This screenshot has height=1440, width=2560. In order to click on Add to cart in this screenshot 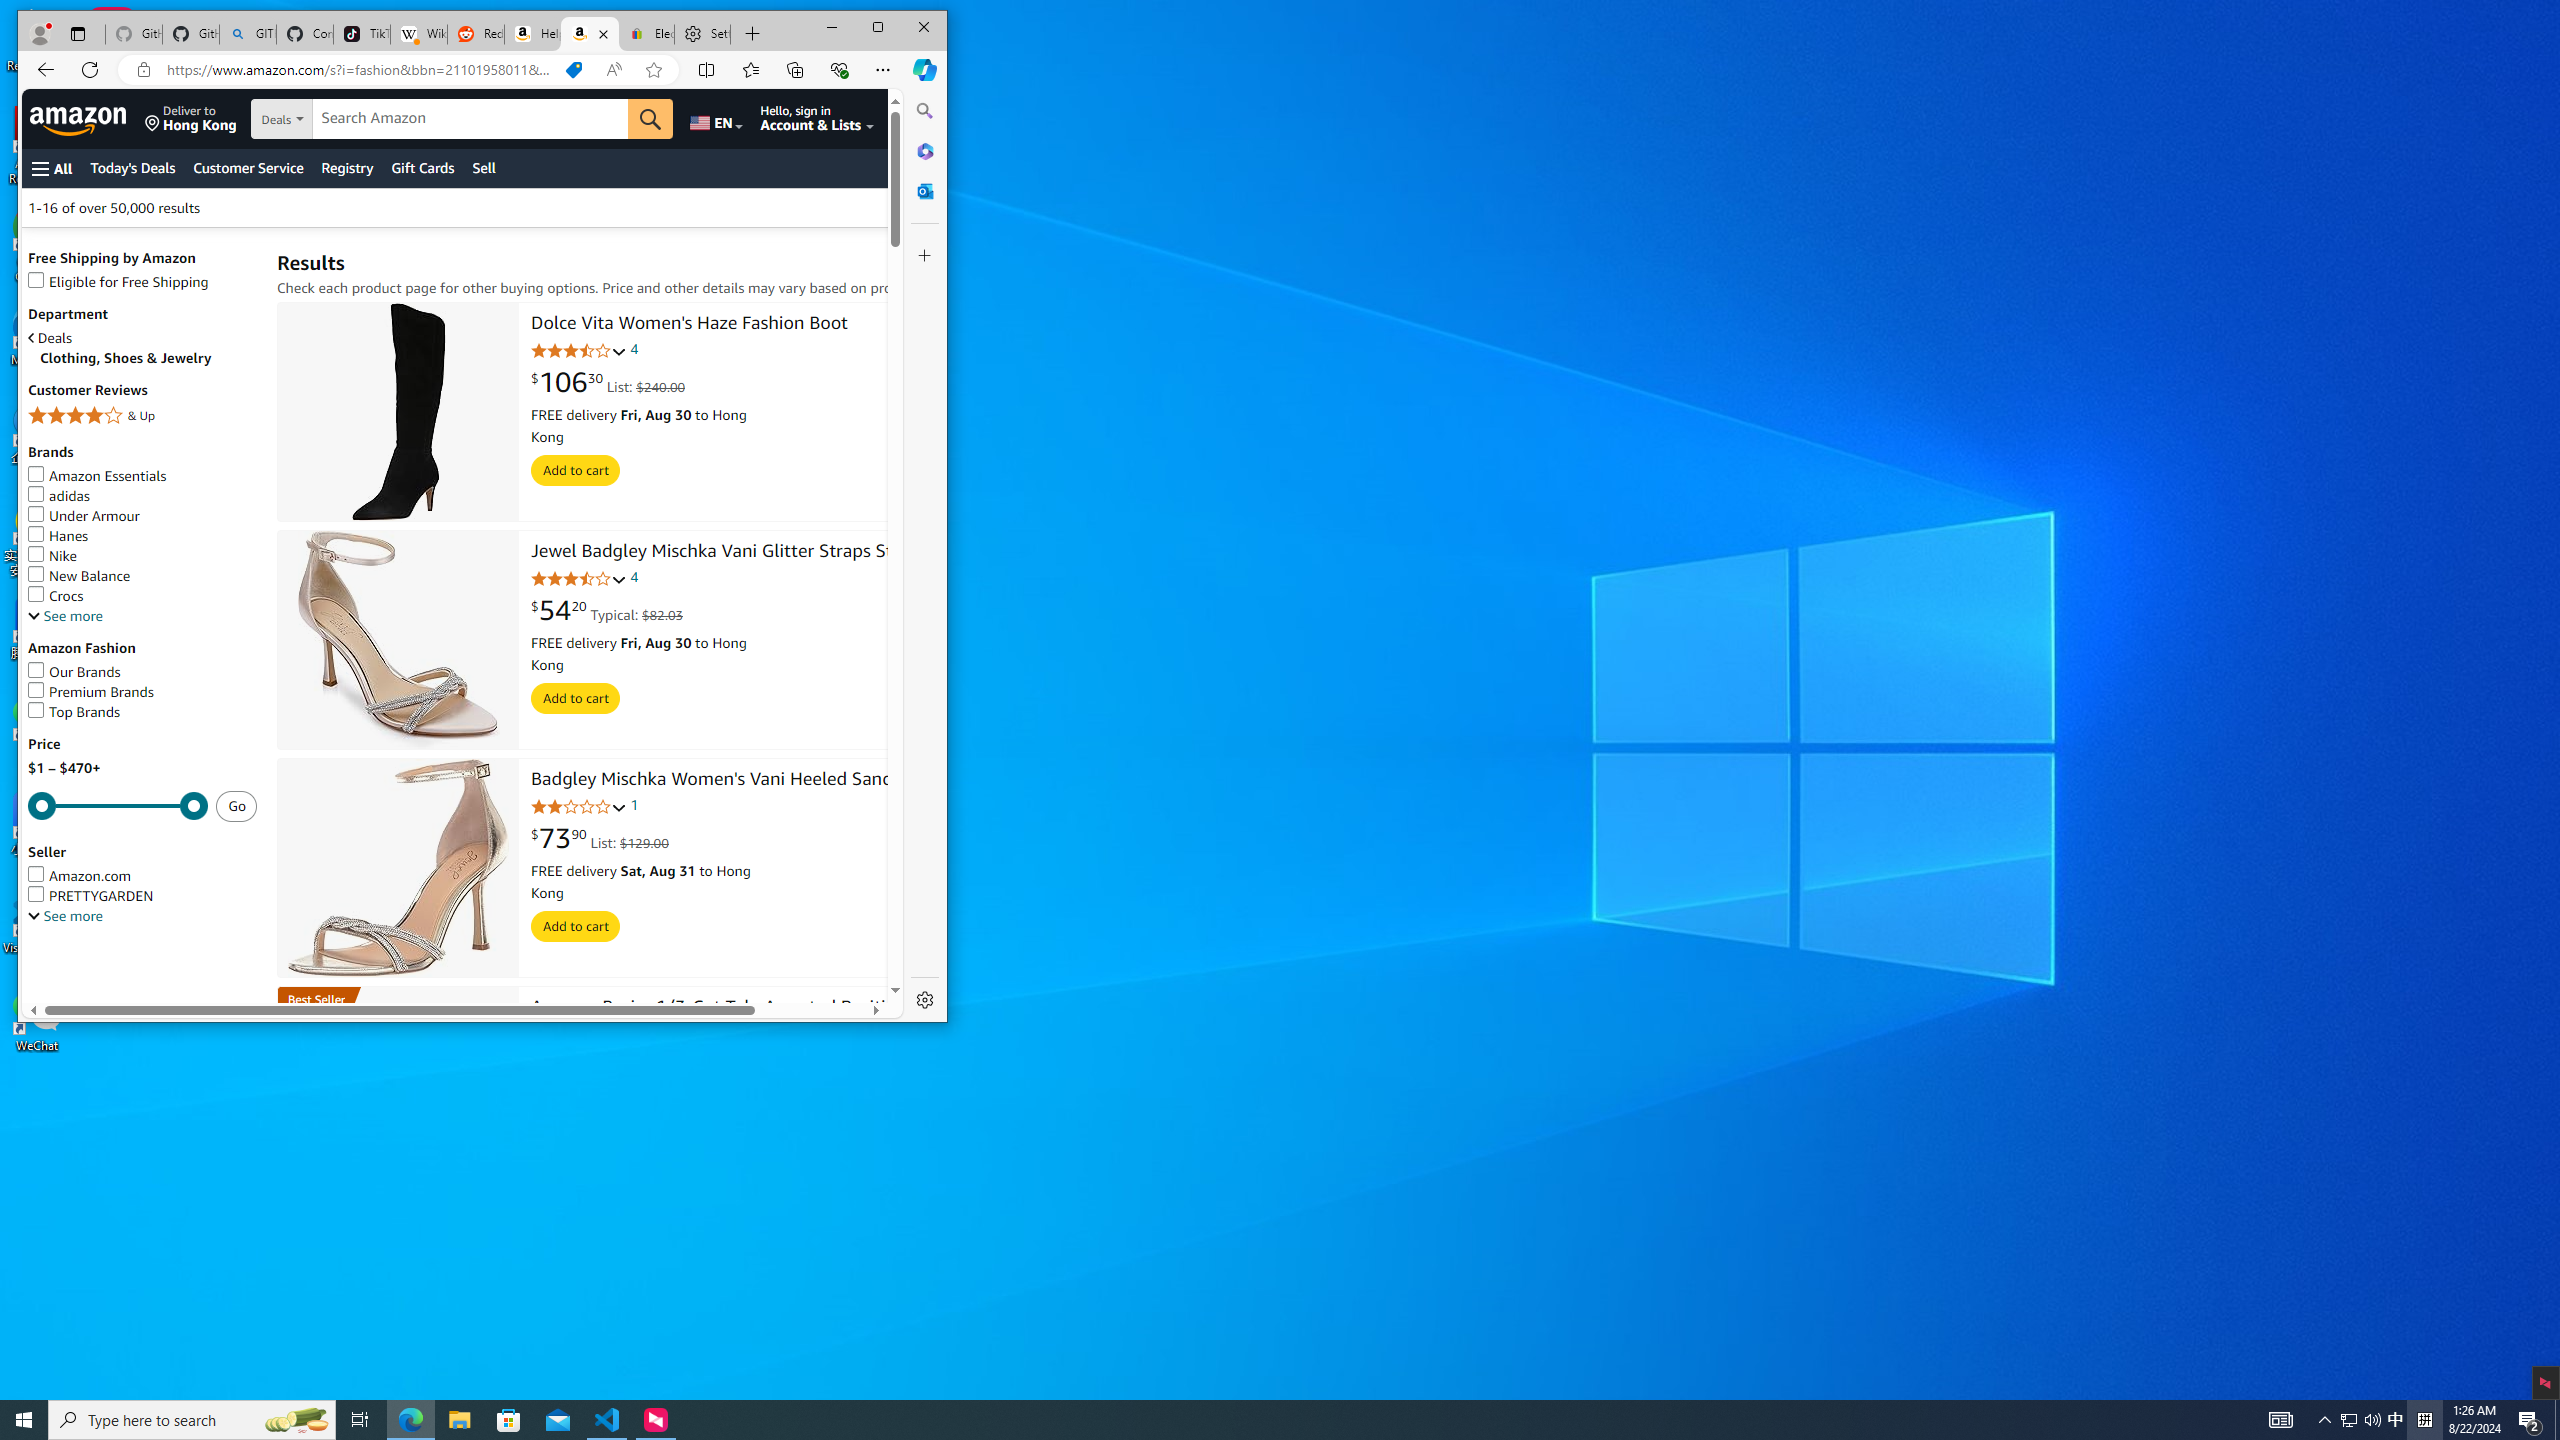, I will do `click(142, 712)`.